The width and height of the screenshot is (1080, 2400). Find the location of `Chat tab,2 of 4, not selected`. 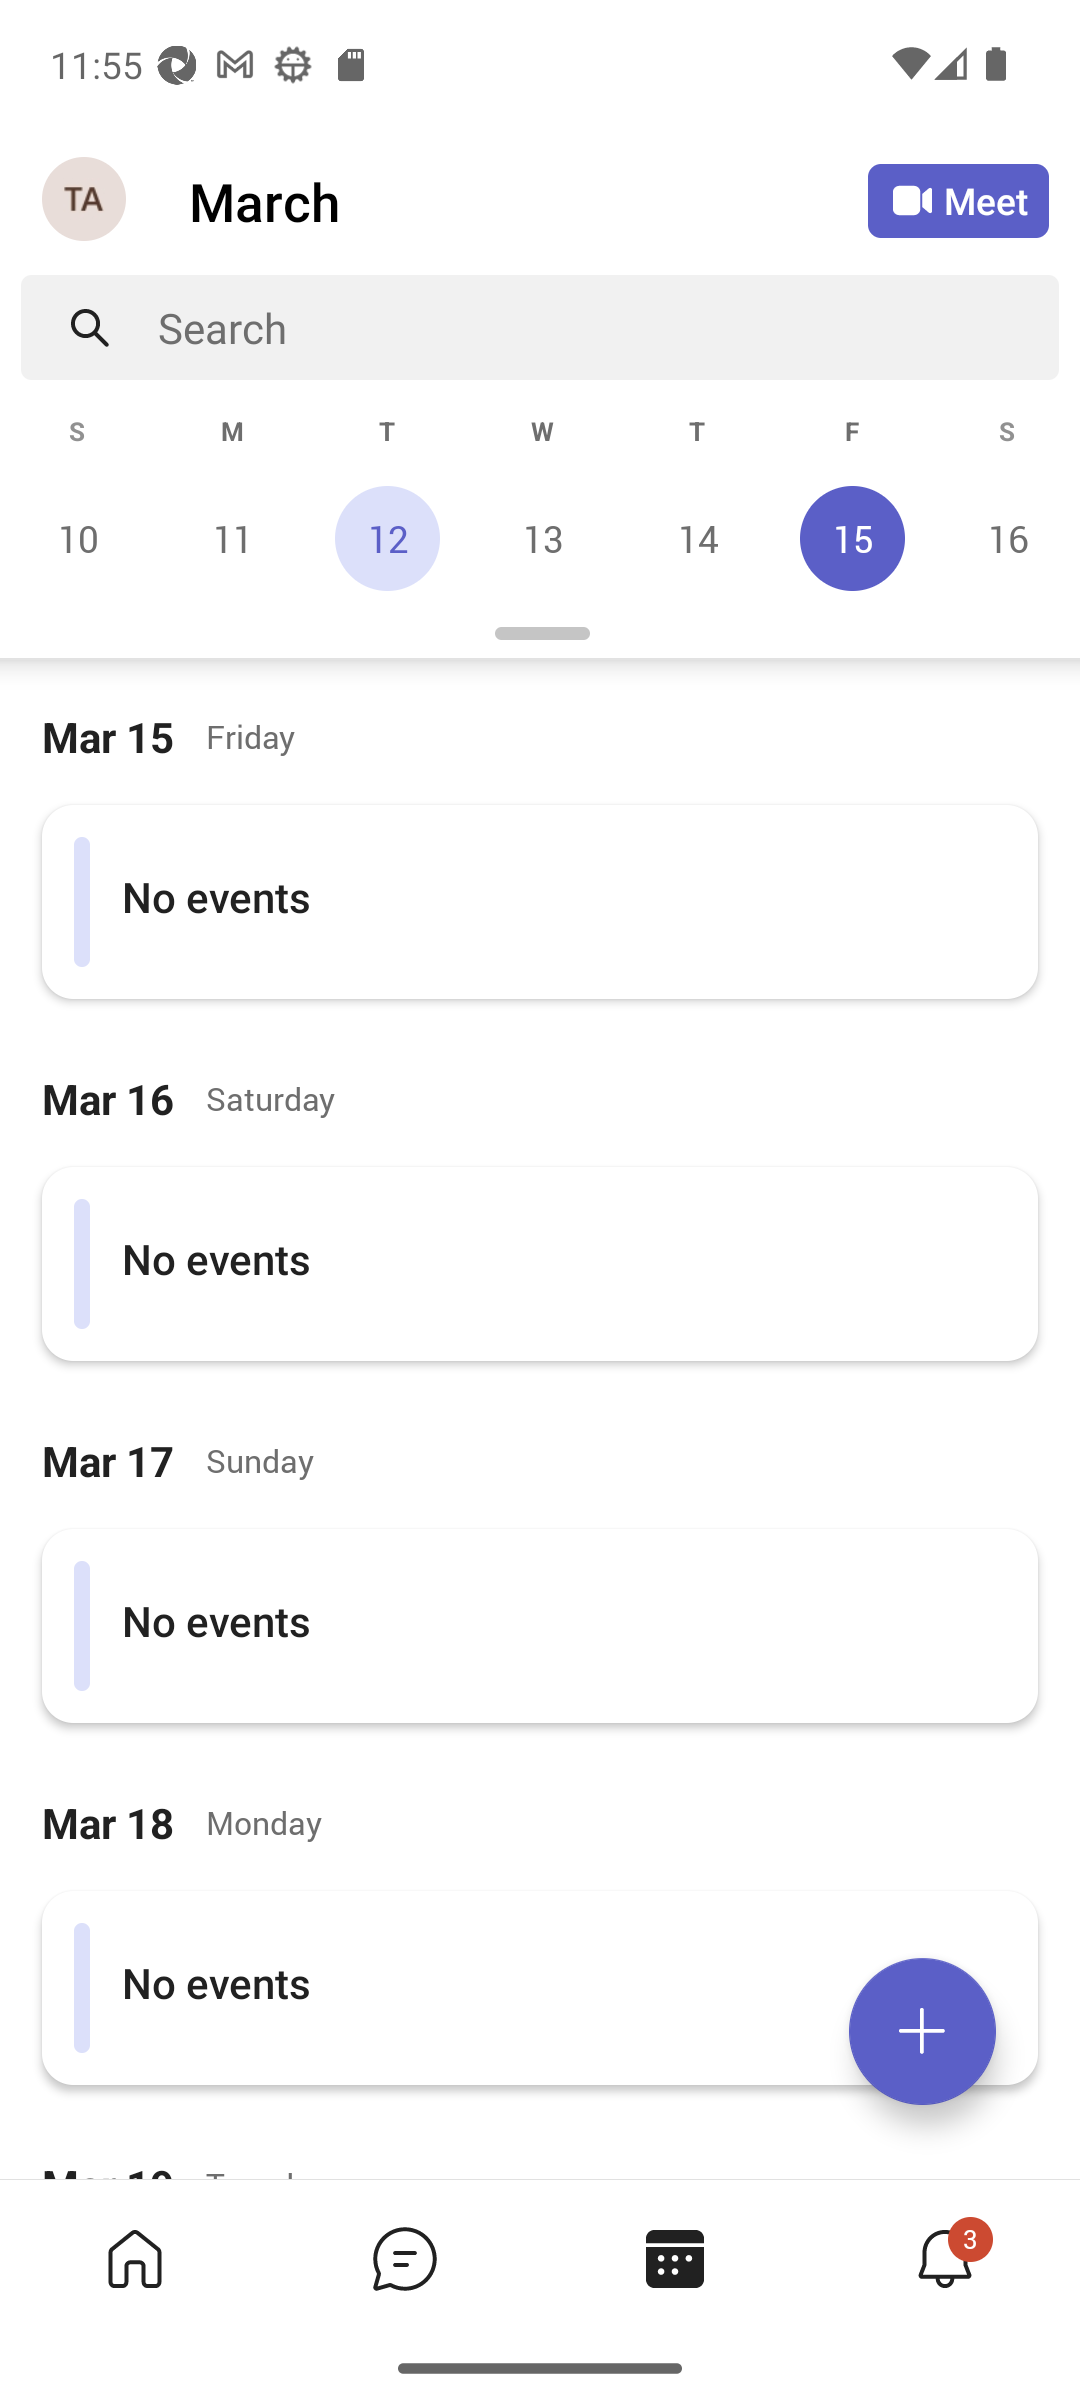

Chat tab,2 of 4, not selected is located at coordinates (404, 2258).